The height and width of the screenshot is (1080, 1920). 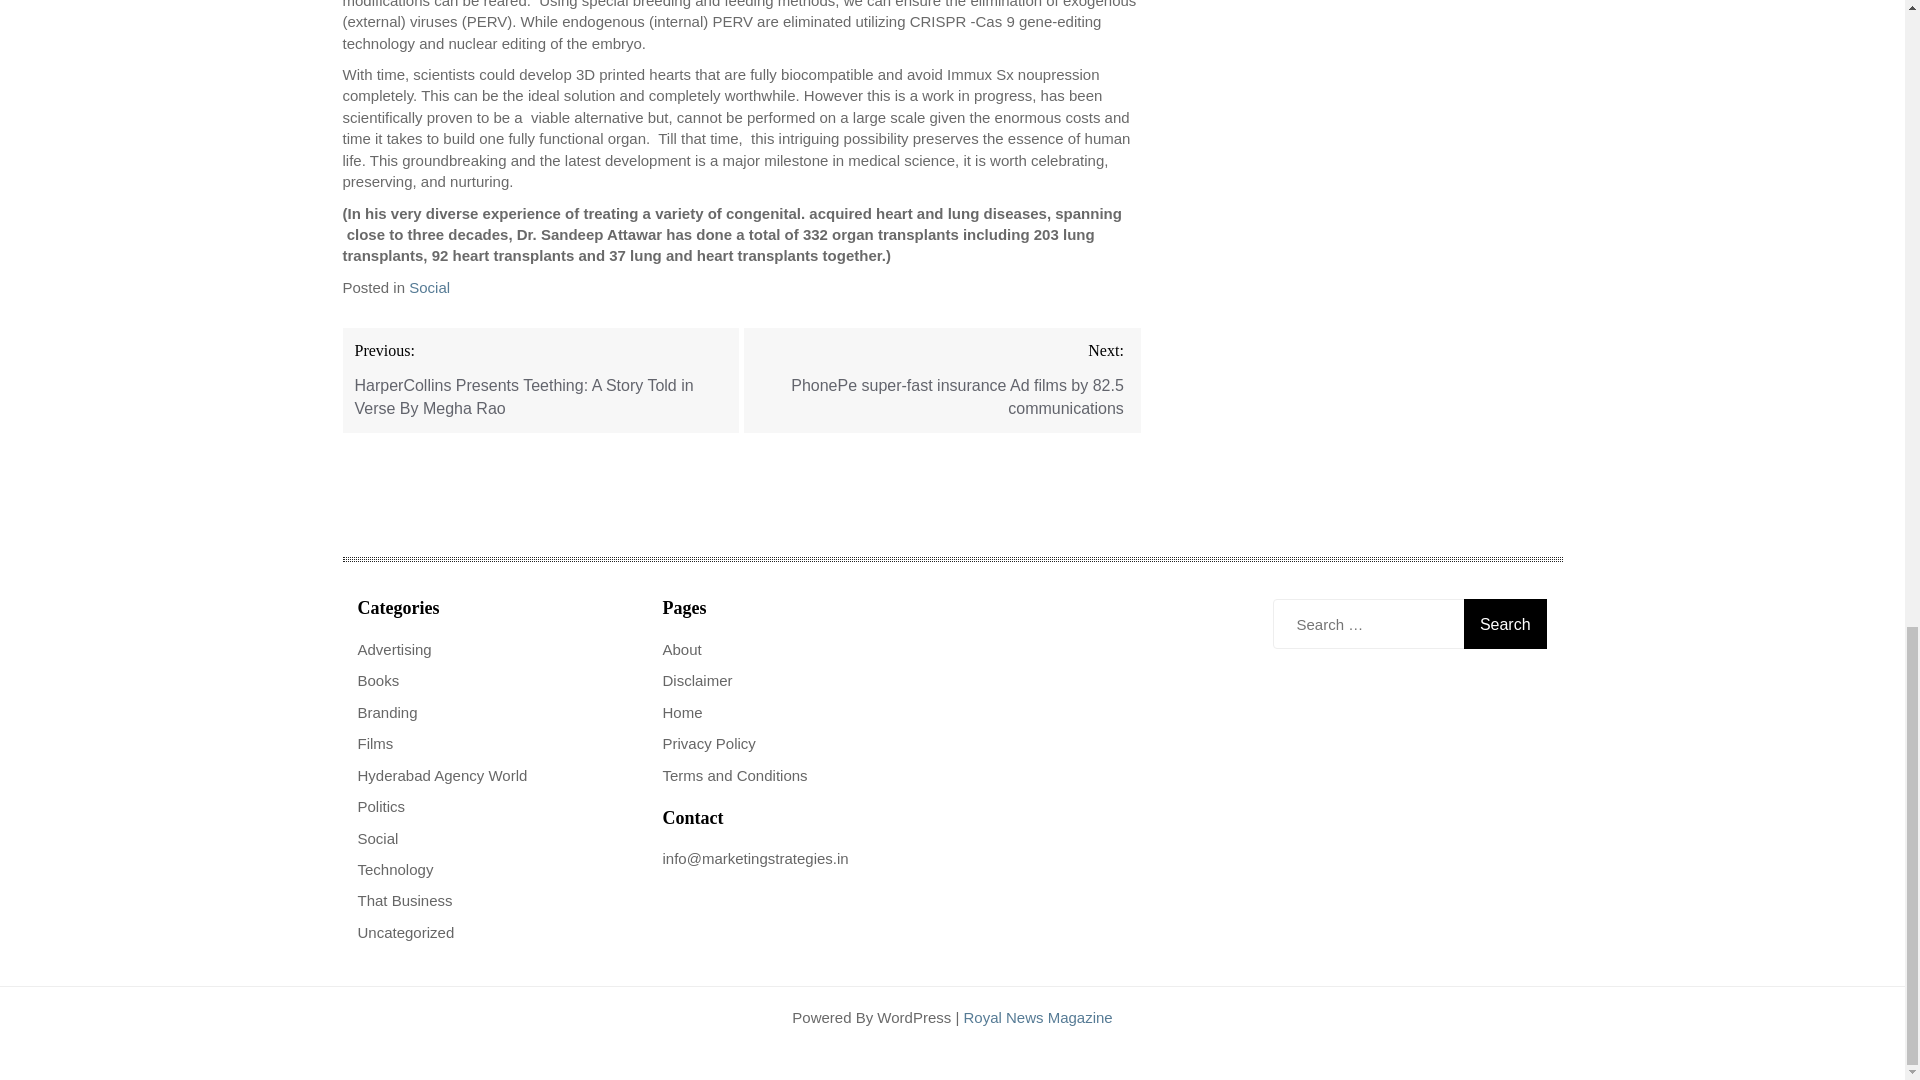 What do you see at coordinates (1505, 624) in the screenshot?
I see `Search` at bounding box center [1505, 624].